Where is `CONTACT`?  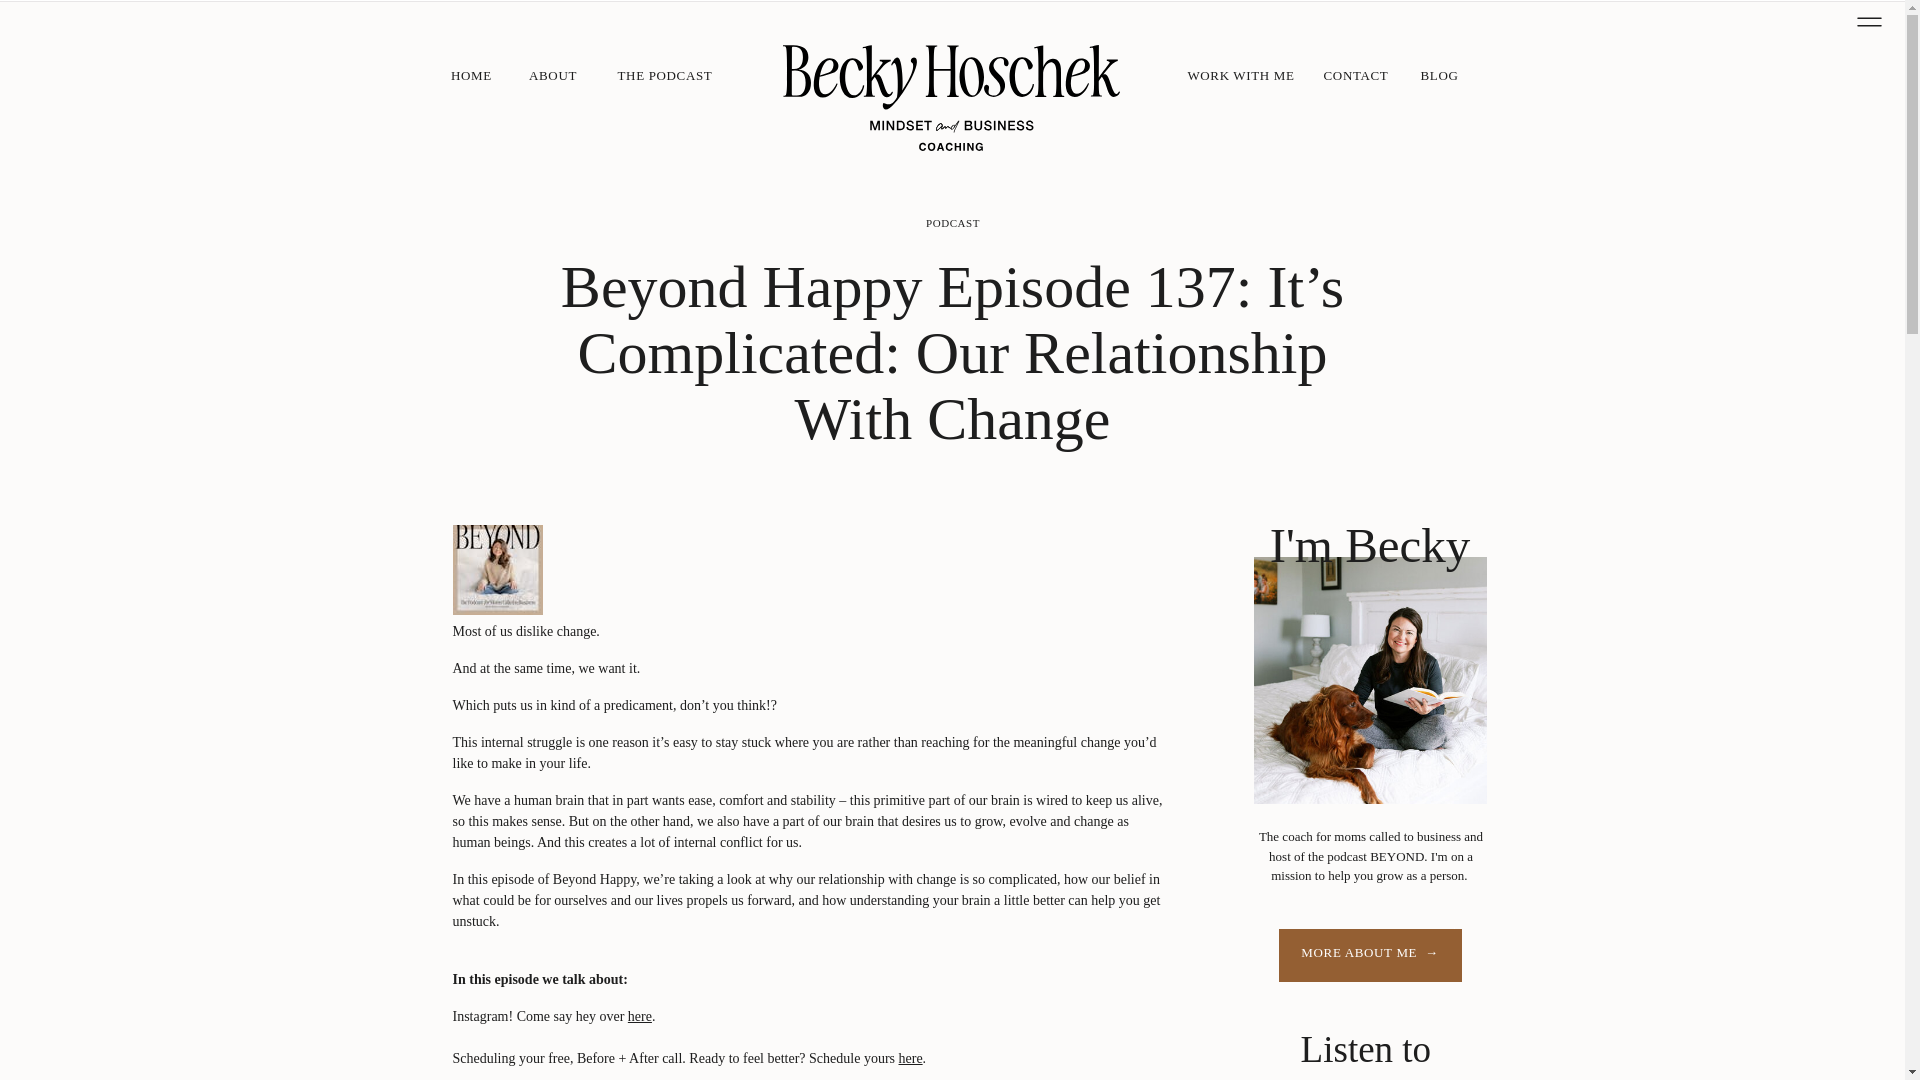 CONTACT is located at coordinates (1356, 76).